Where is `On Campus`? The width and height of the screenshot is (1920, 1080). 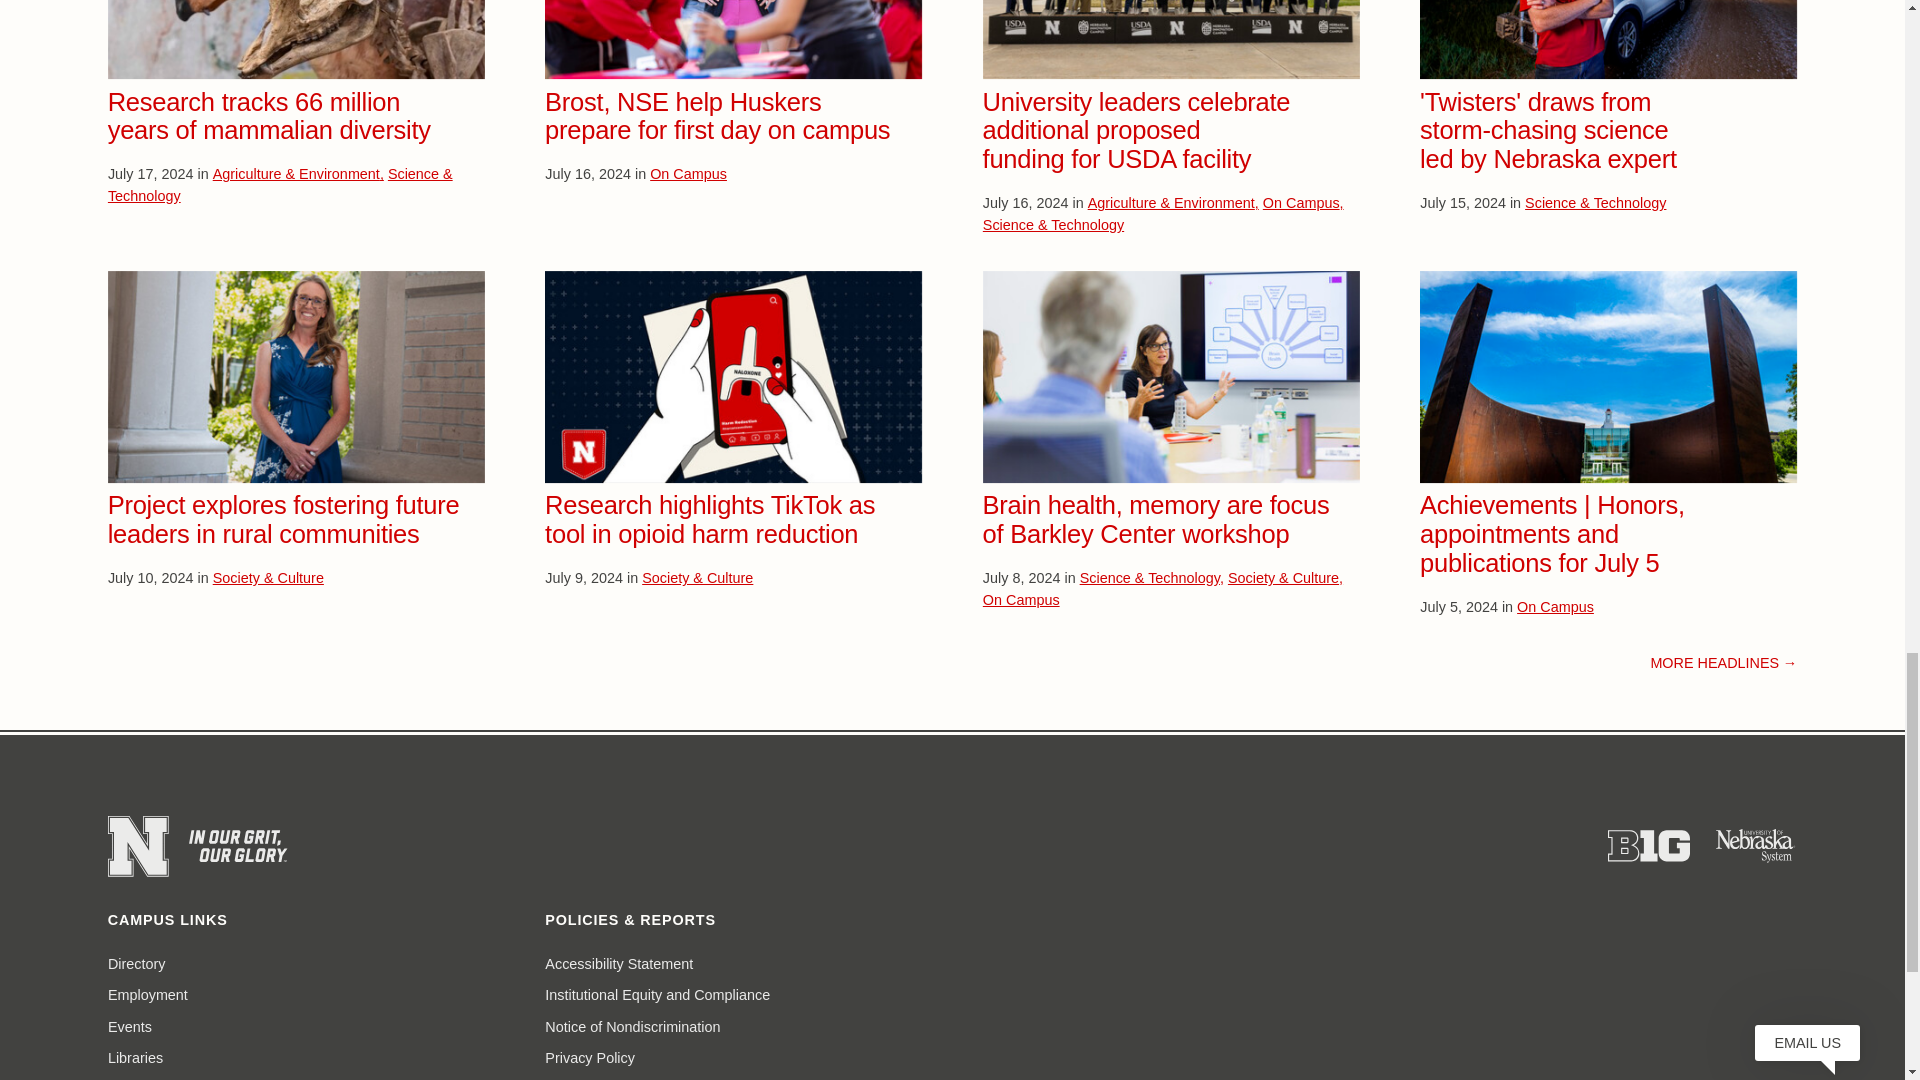
On Campus is located at coordinates (688, 174).